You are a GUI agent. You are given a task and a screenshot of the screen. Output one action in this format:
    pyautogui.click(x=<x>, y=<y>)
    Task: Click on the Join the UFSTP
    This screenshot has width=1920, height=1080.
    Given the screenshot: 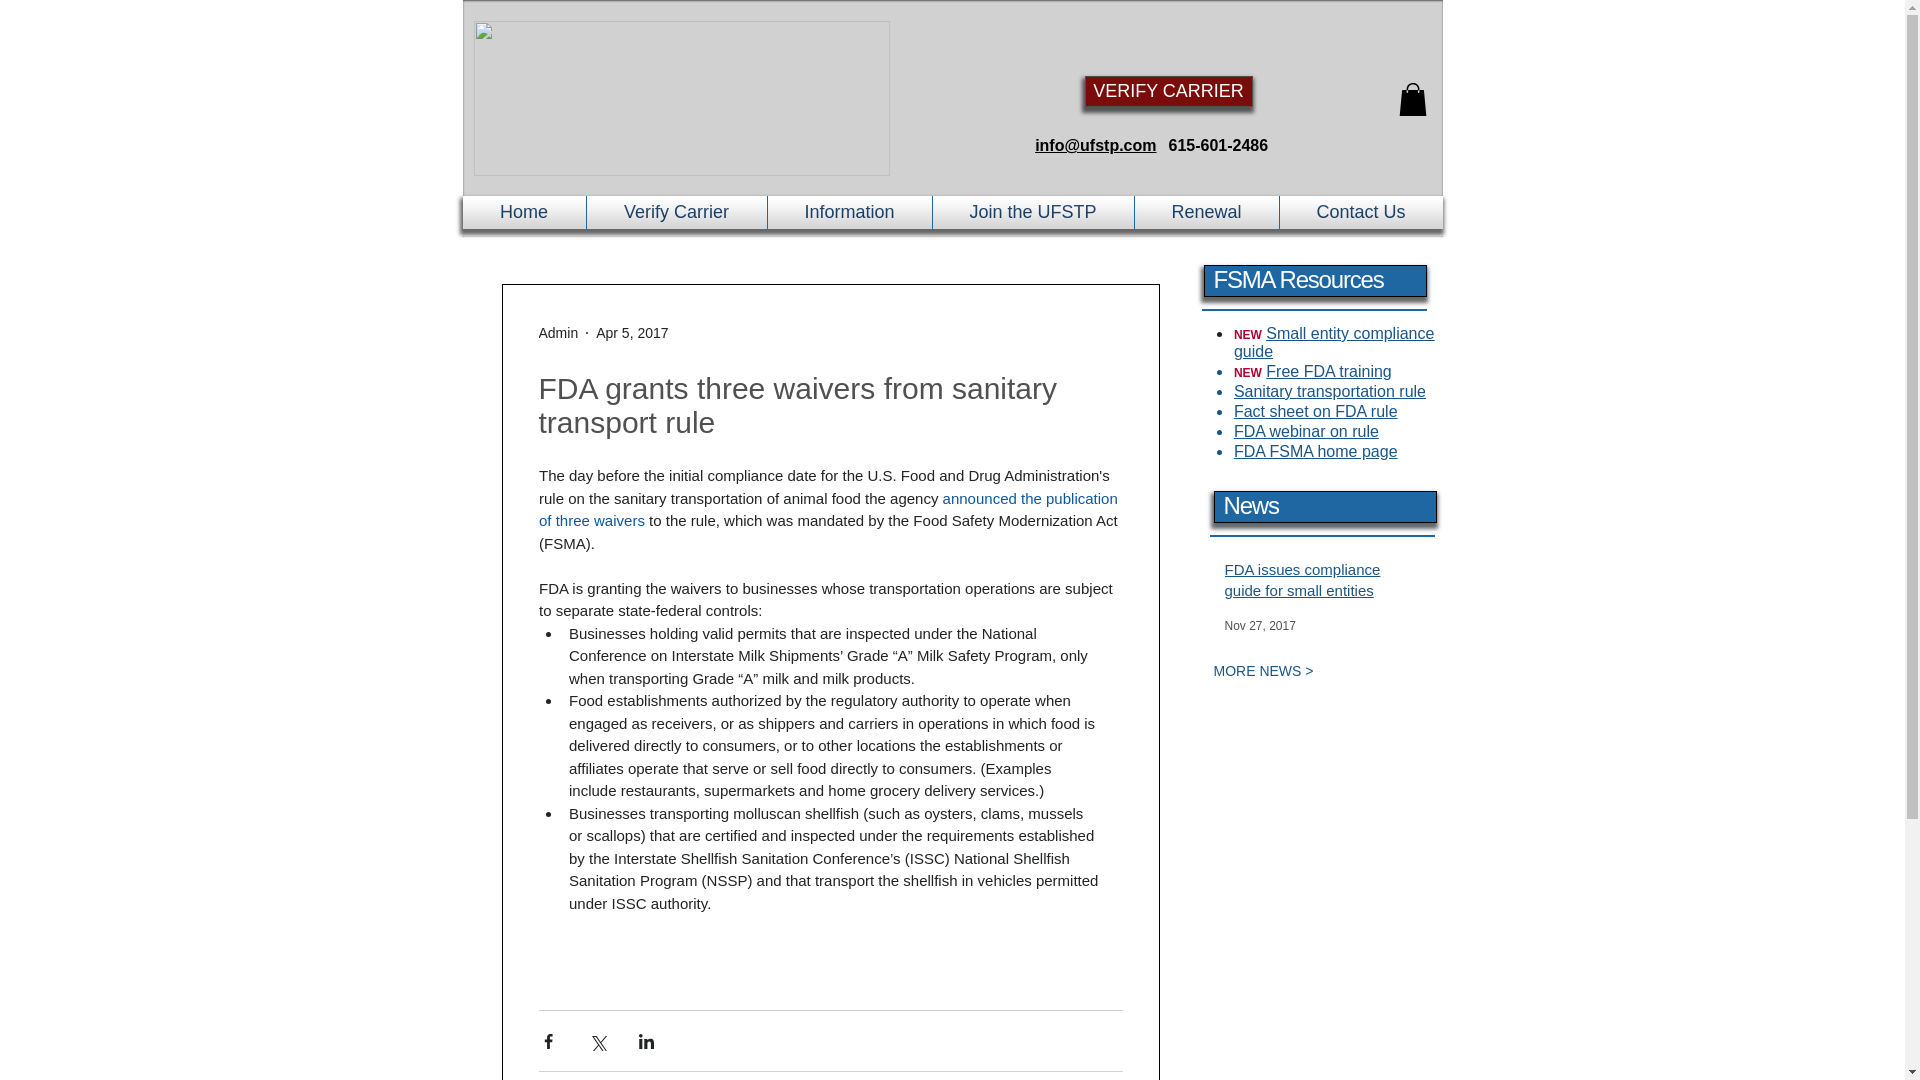 What is the action you would take?
    pyautogui.click(x=1032, y=212)
    